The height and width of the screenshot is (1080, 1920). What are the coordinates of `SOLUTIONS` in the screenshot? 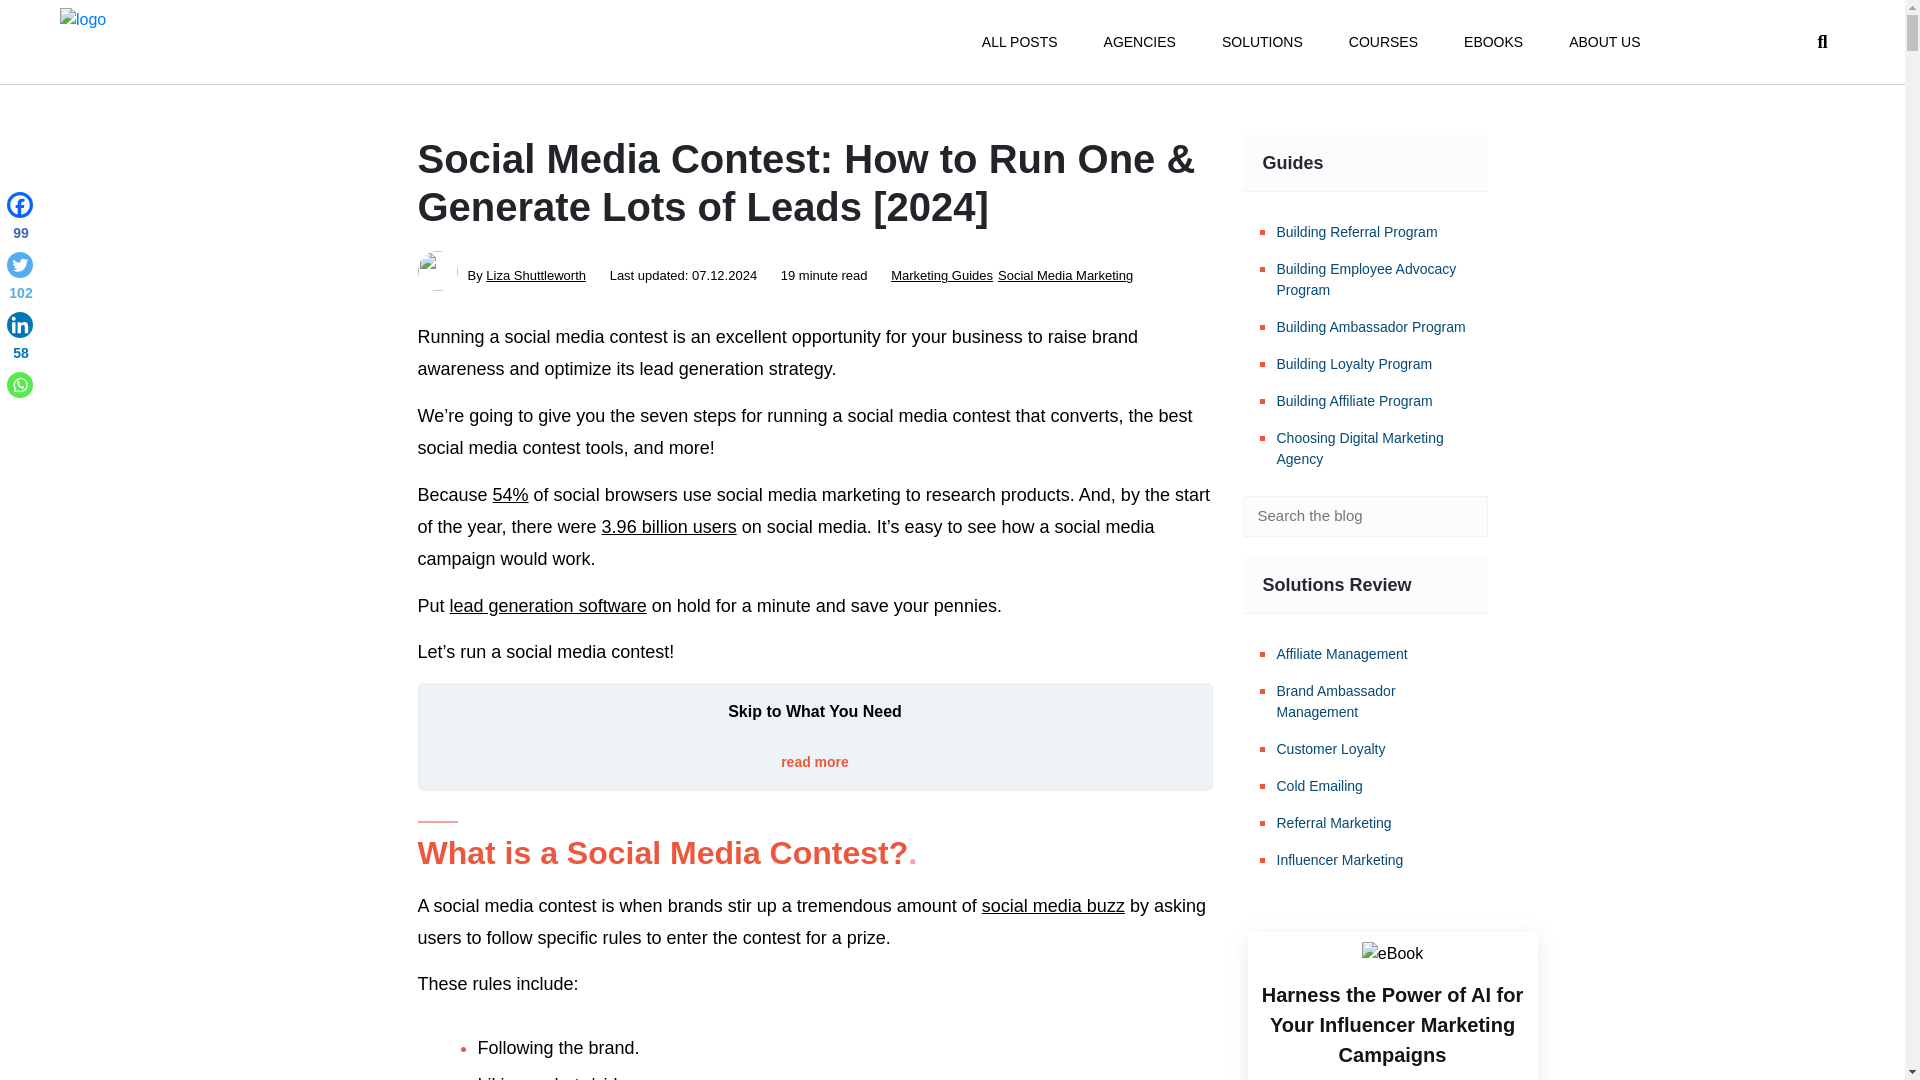 It's located at (1262, 42).